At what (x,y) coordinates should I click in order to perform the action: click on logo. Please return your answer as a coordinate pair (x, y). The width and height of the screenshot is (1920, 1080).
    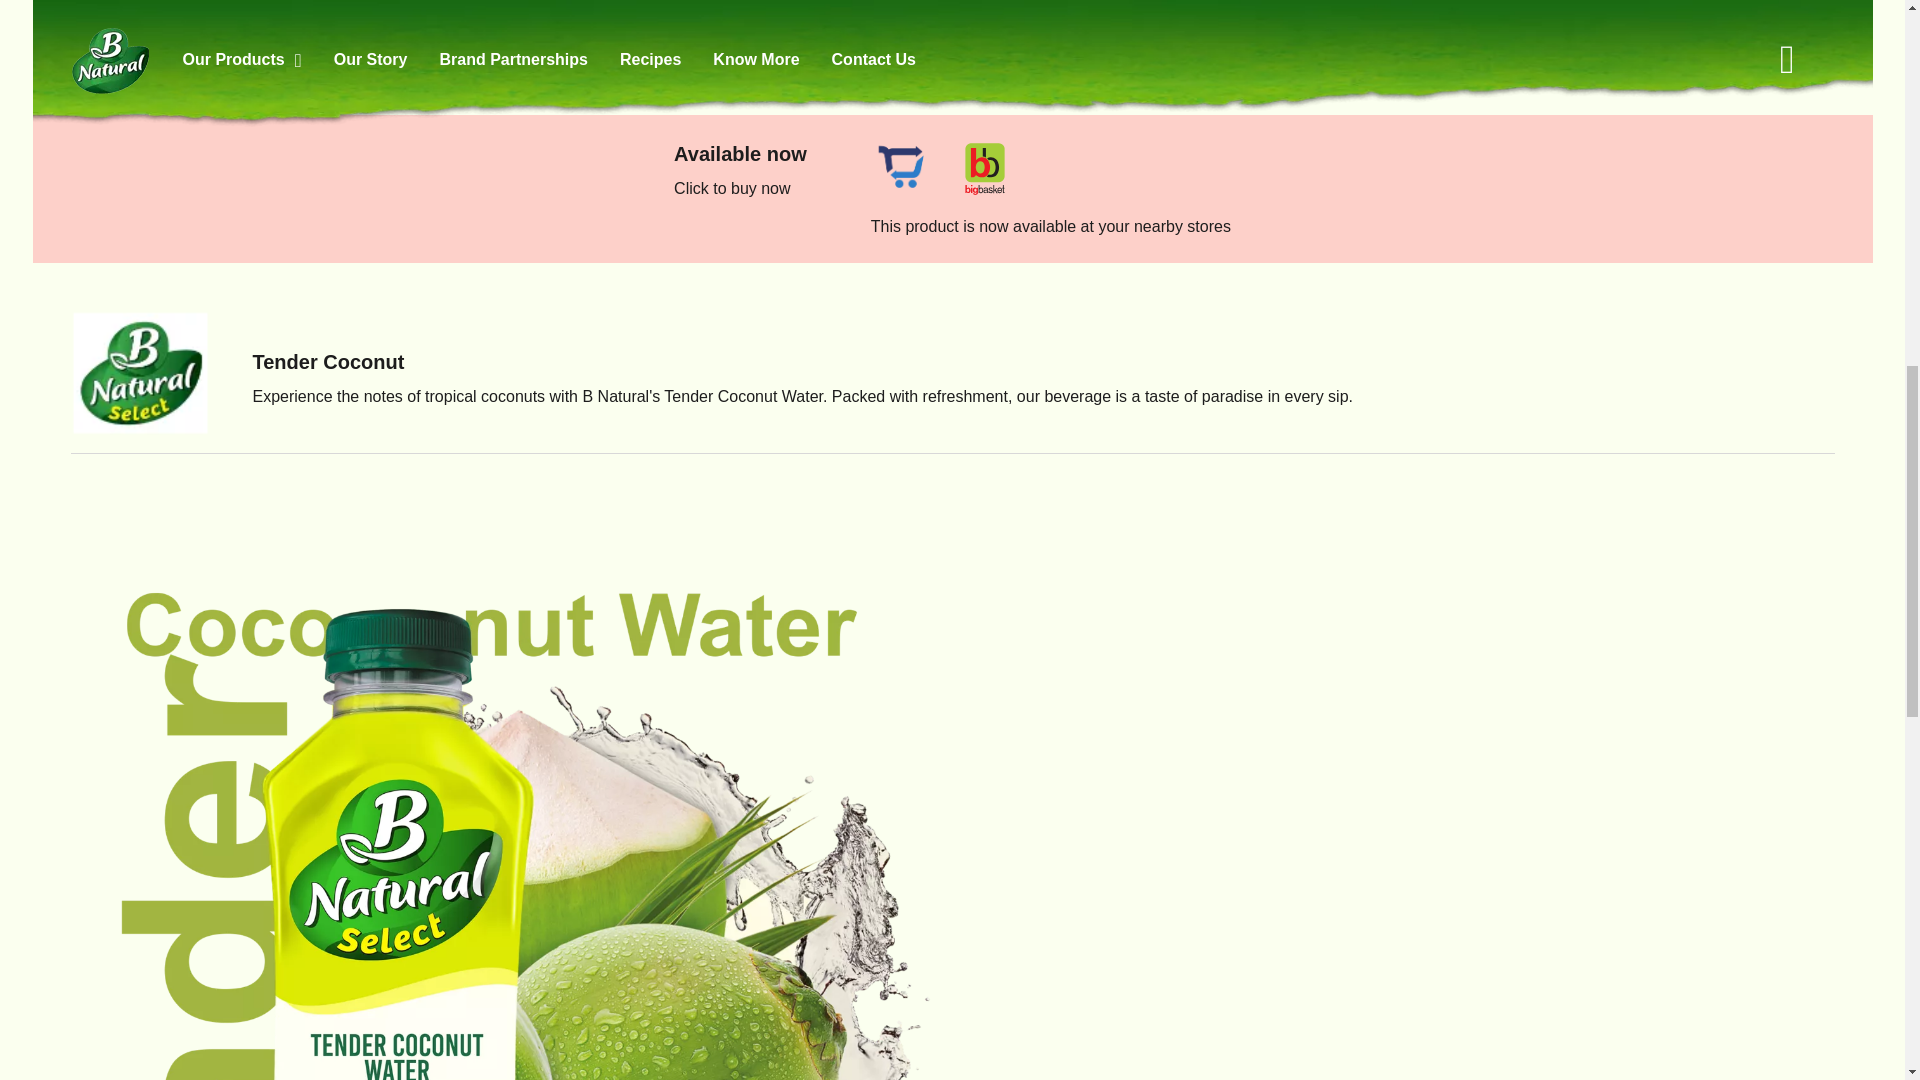
    Looking at the image, I should click on (144, 378).